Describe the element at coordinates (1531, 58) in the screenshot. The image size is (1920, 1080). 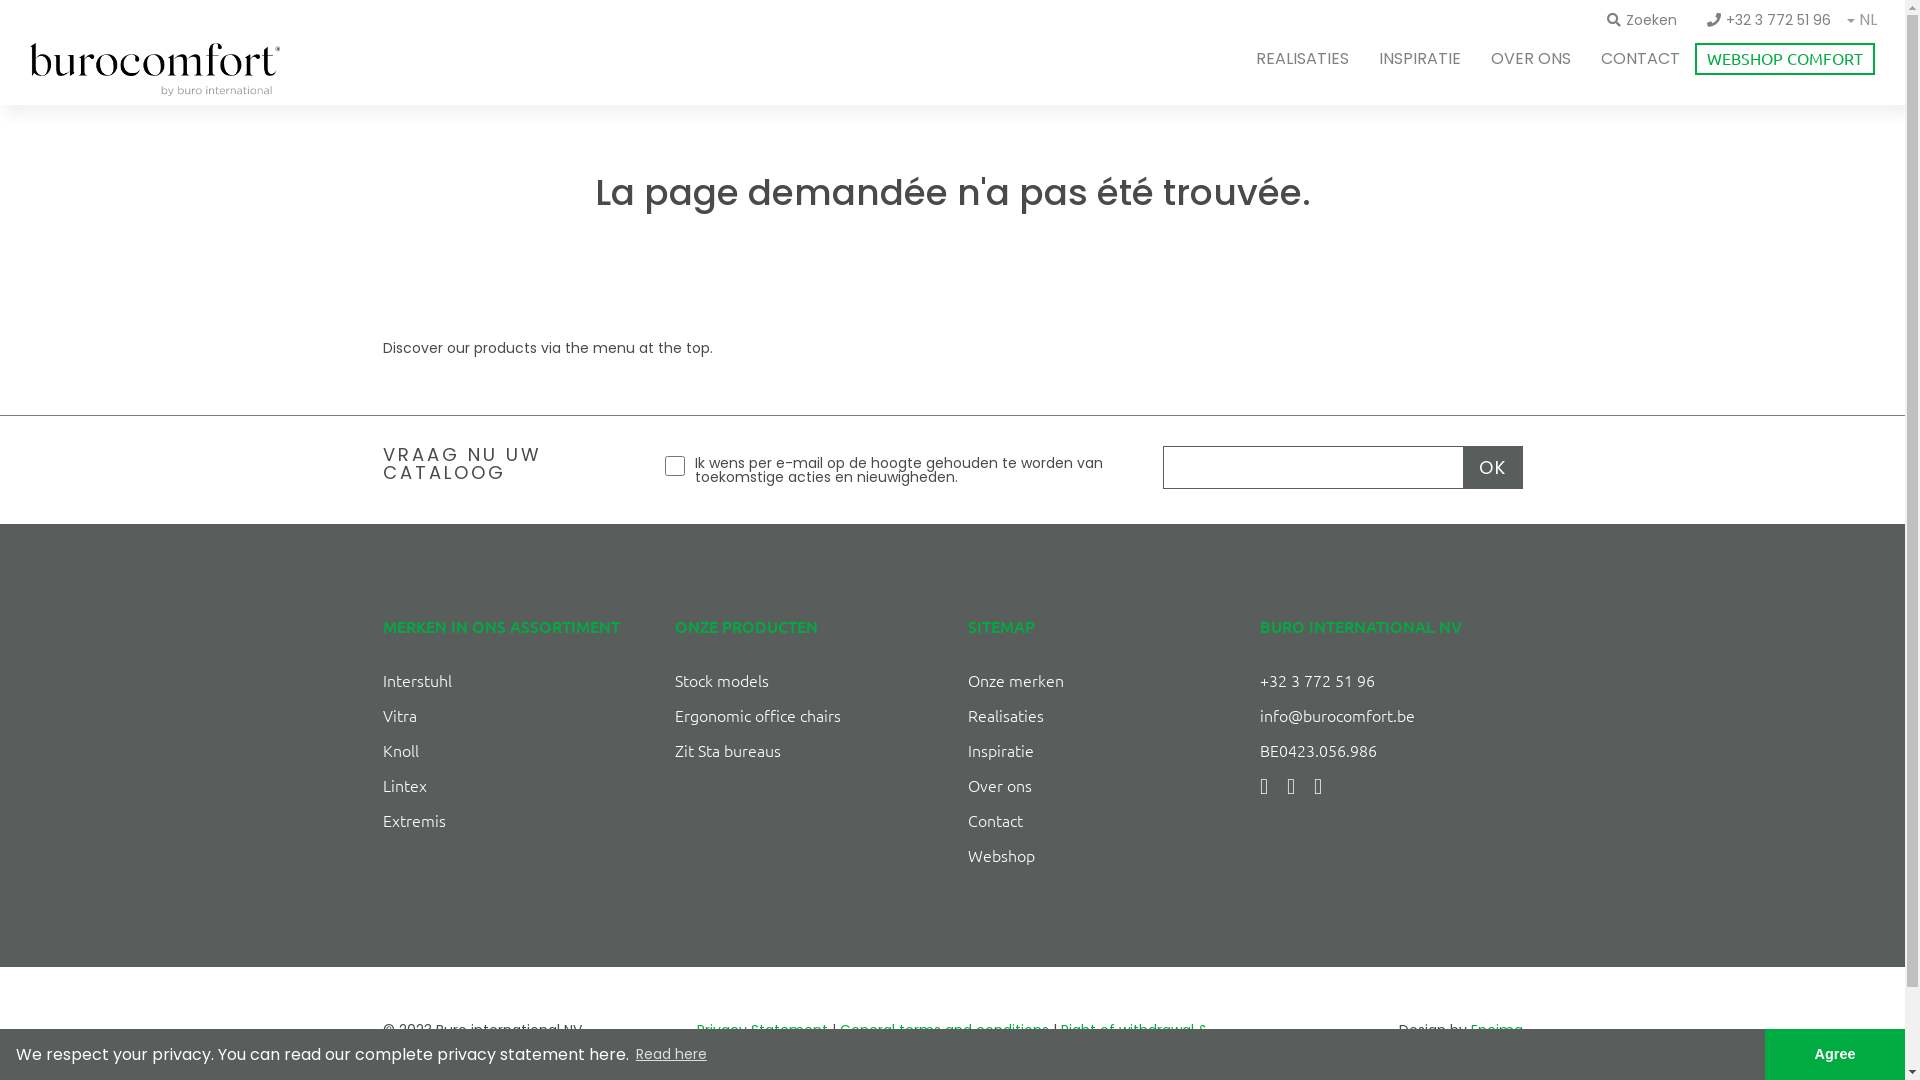
I see `OVER ONS` at that location.